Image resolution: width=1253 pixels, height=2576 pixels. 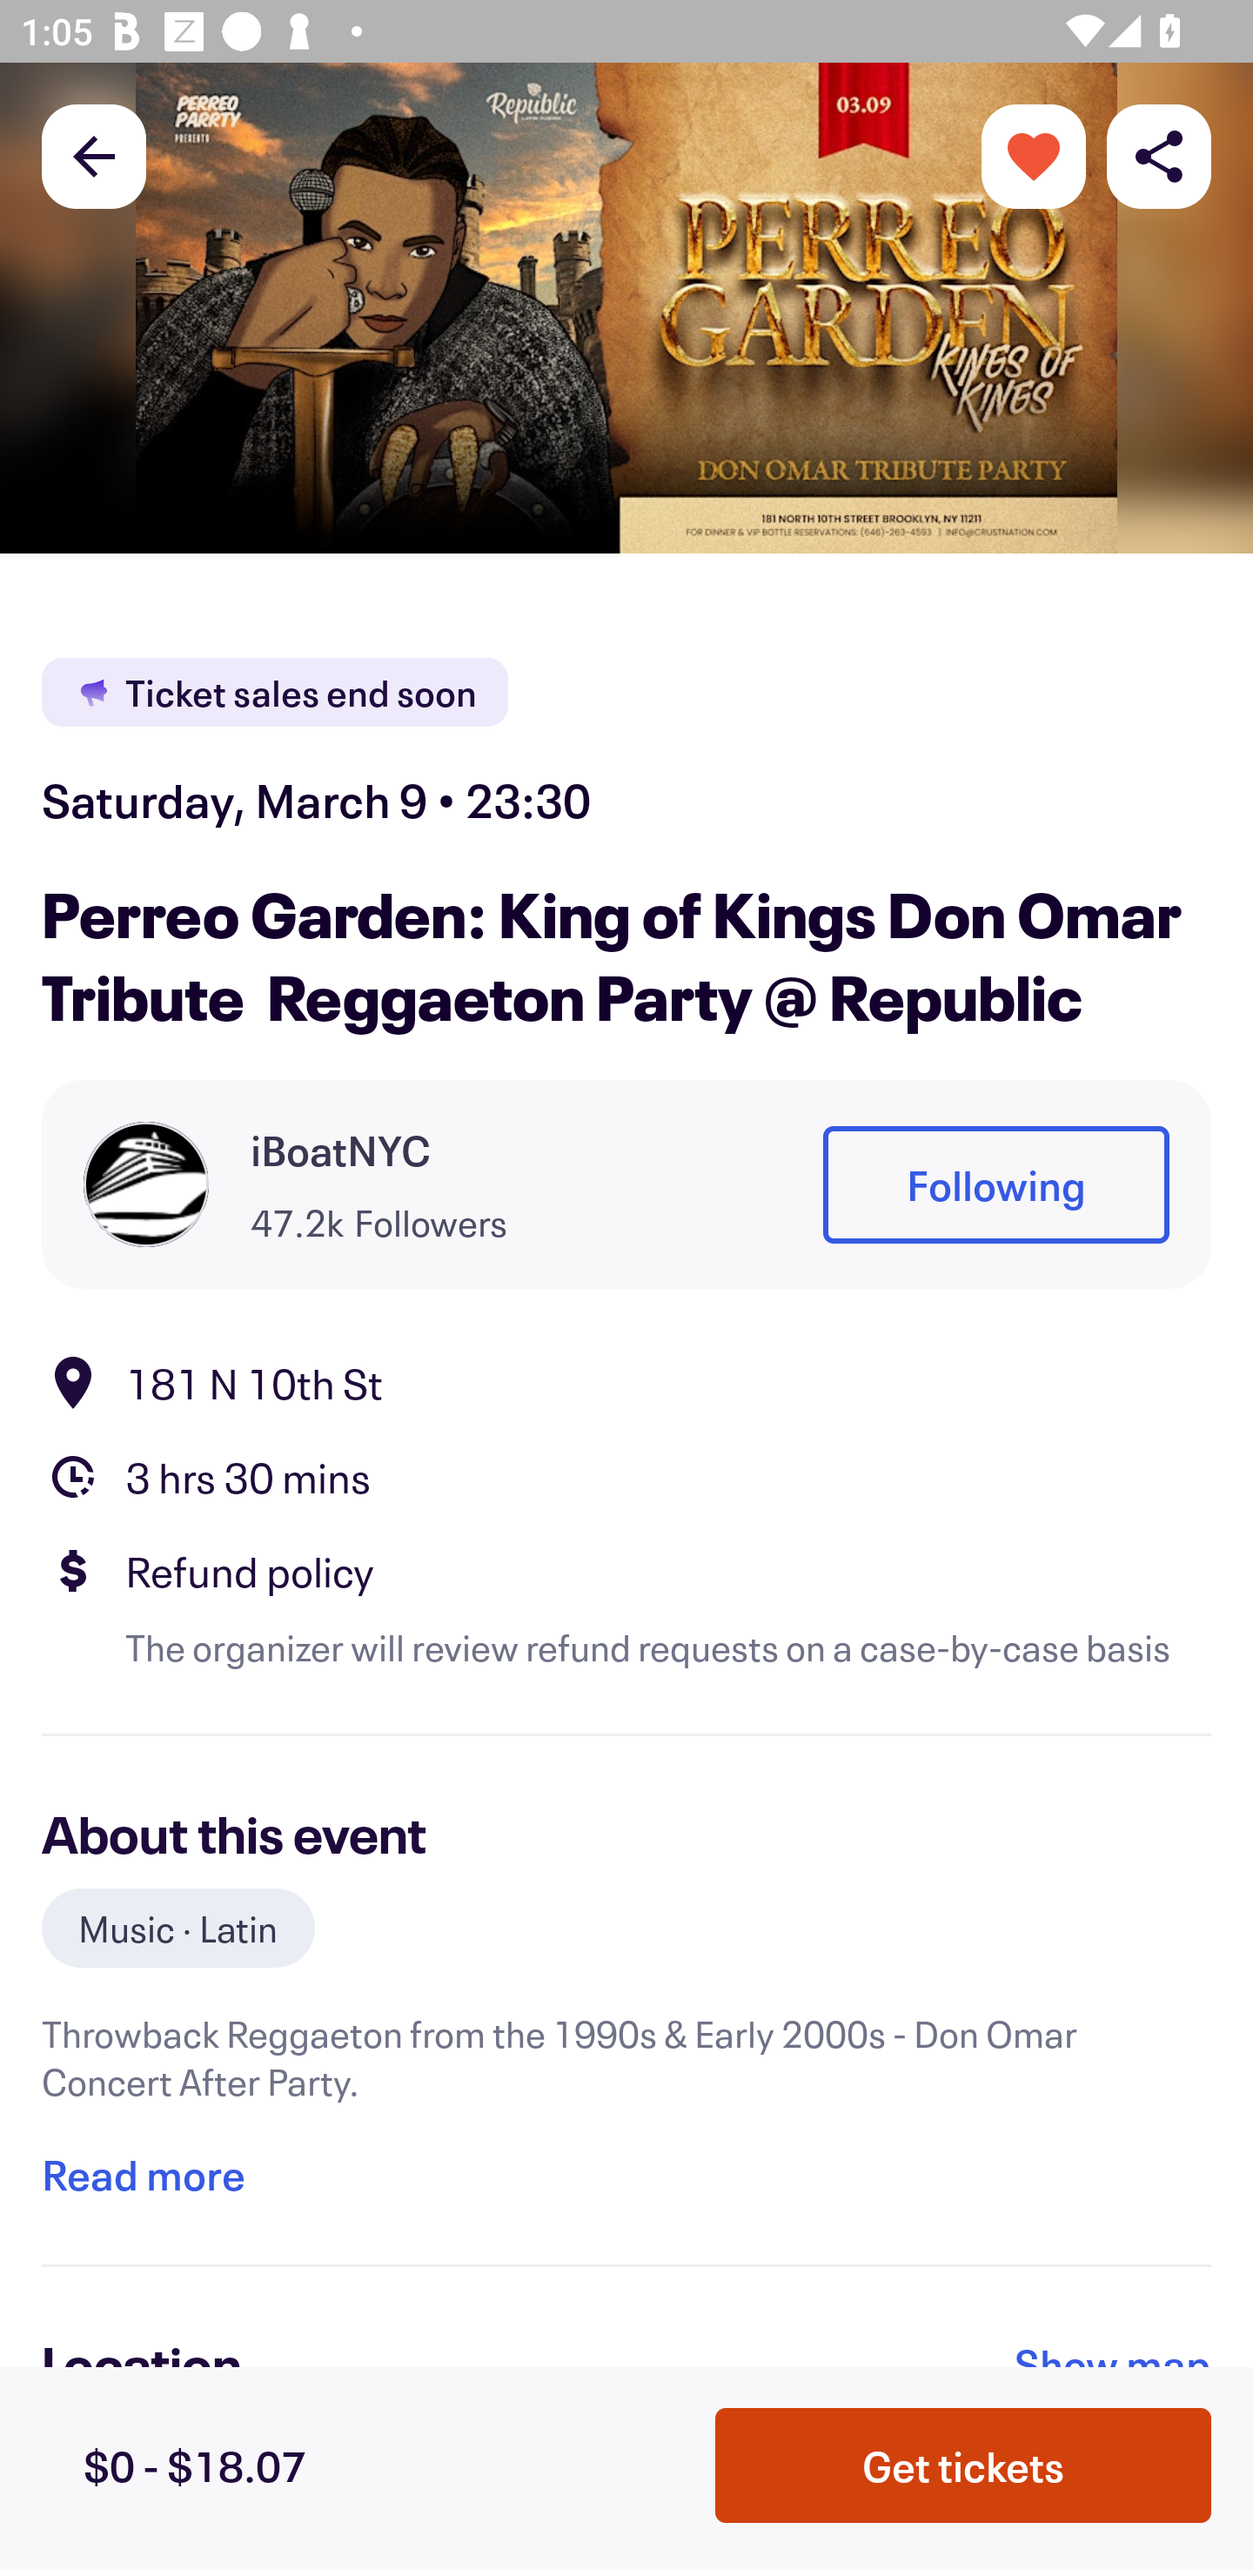 I want to click on Back, so click(x=94, y=155).